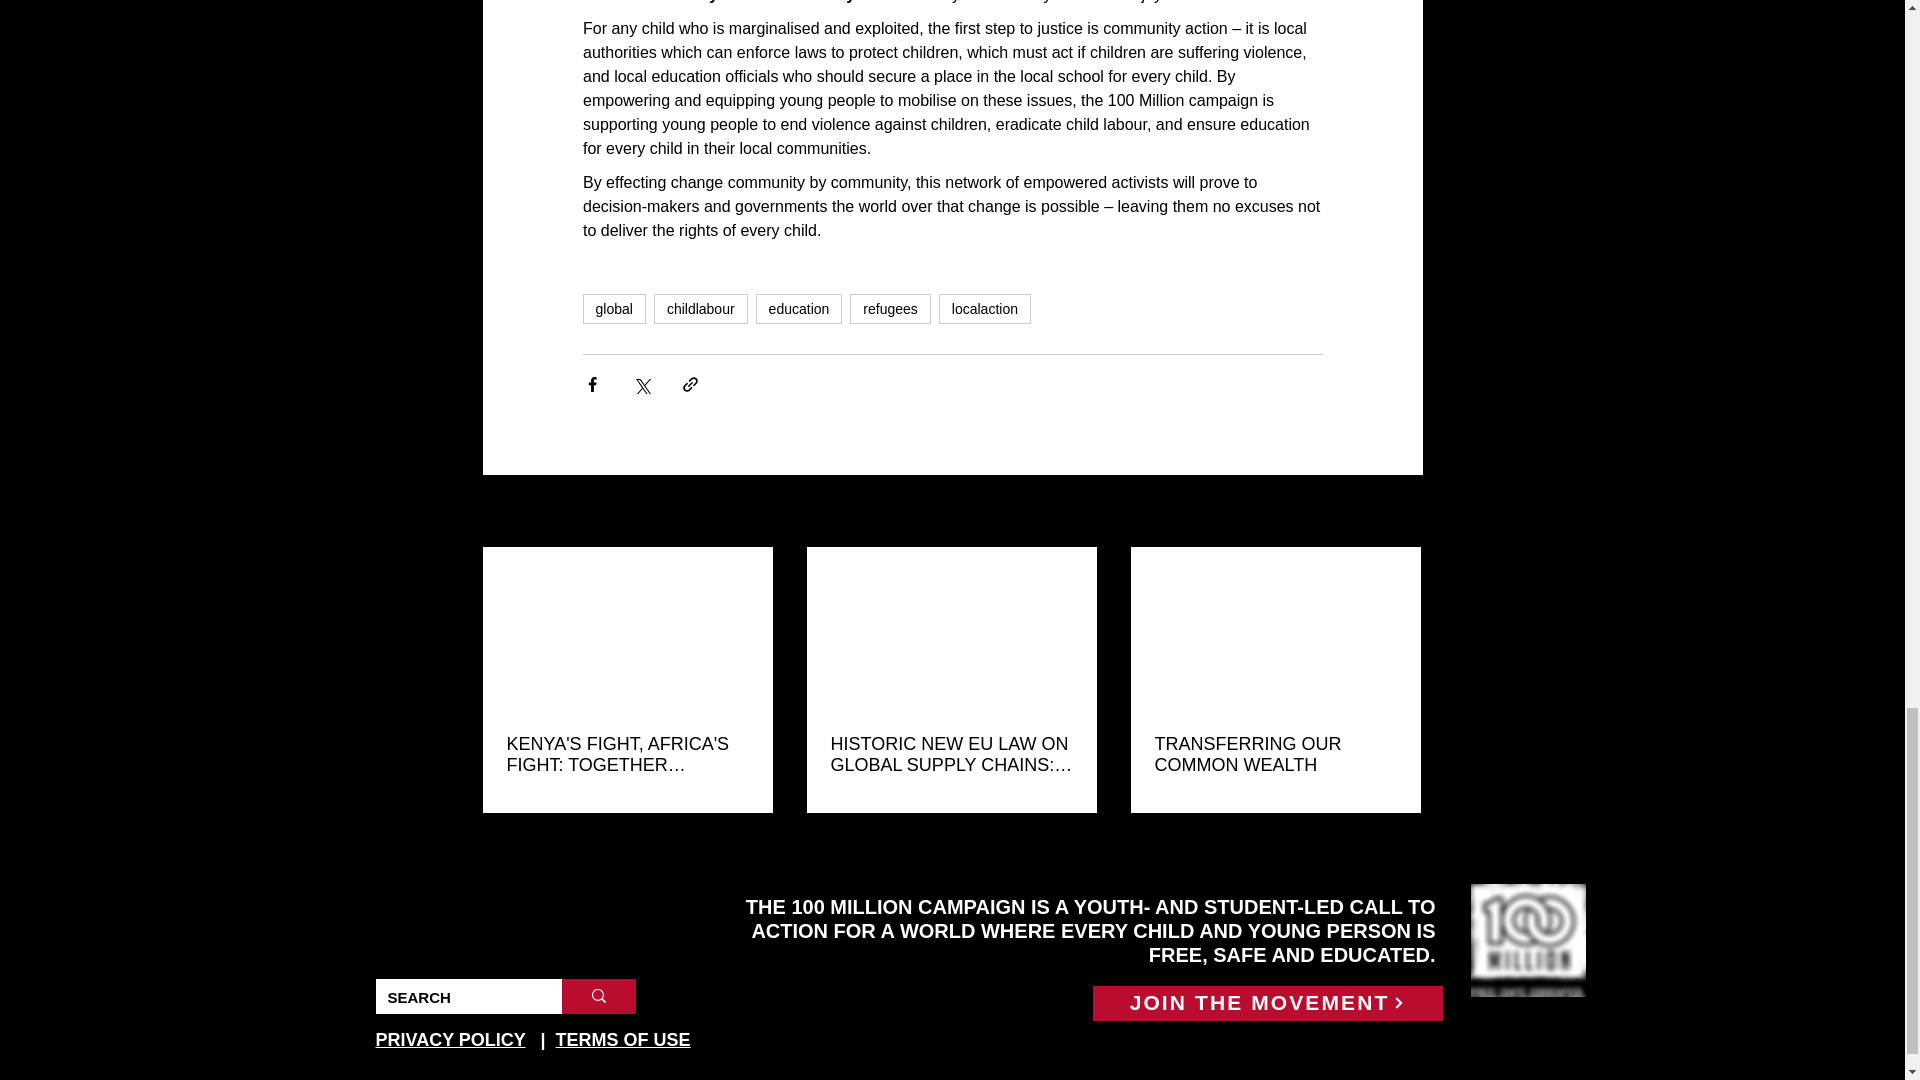 This screenshot has width=1920, height=1080. Describe the element at coordinates (1274, 755) in the screenshot. I see `TRANSFERRING OUR COMMON WEALTH` at that location.